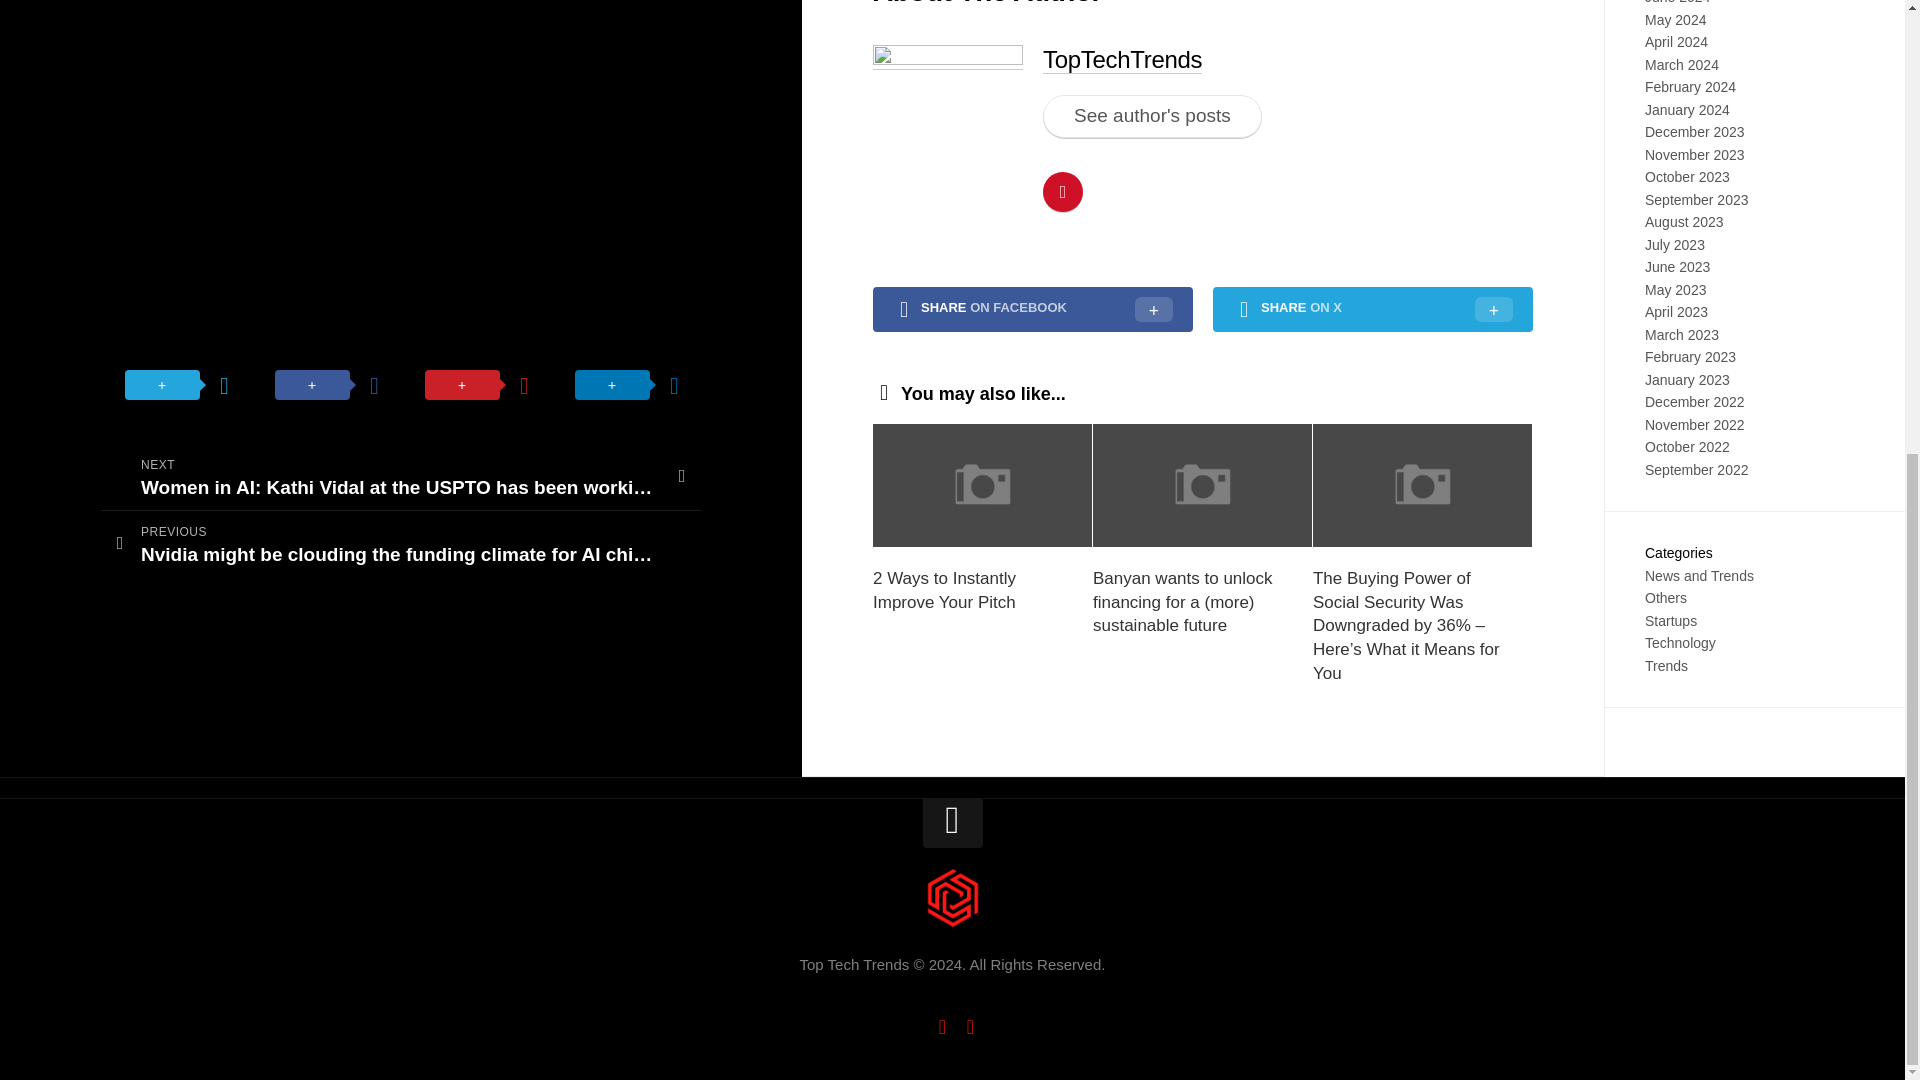  Describe the element at coordinates (1678, 2) in the screenshot. I see `June 2024` at that location.